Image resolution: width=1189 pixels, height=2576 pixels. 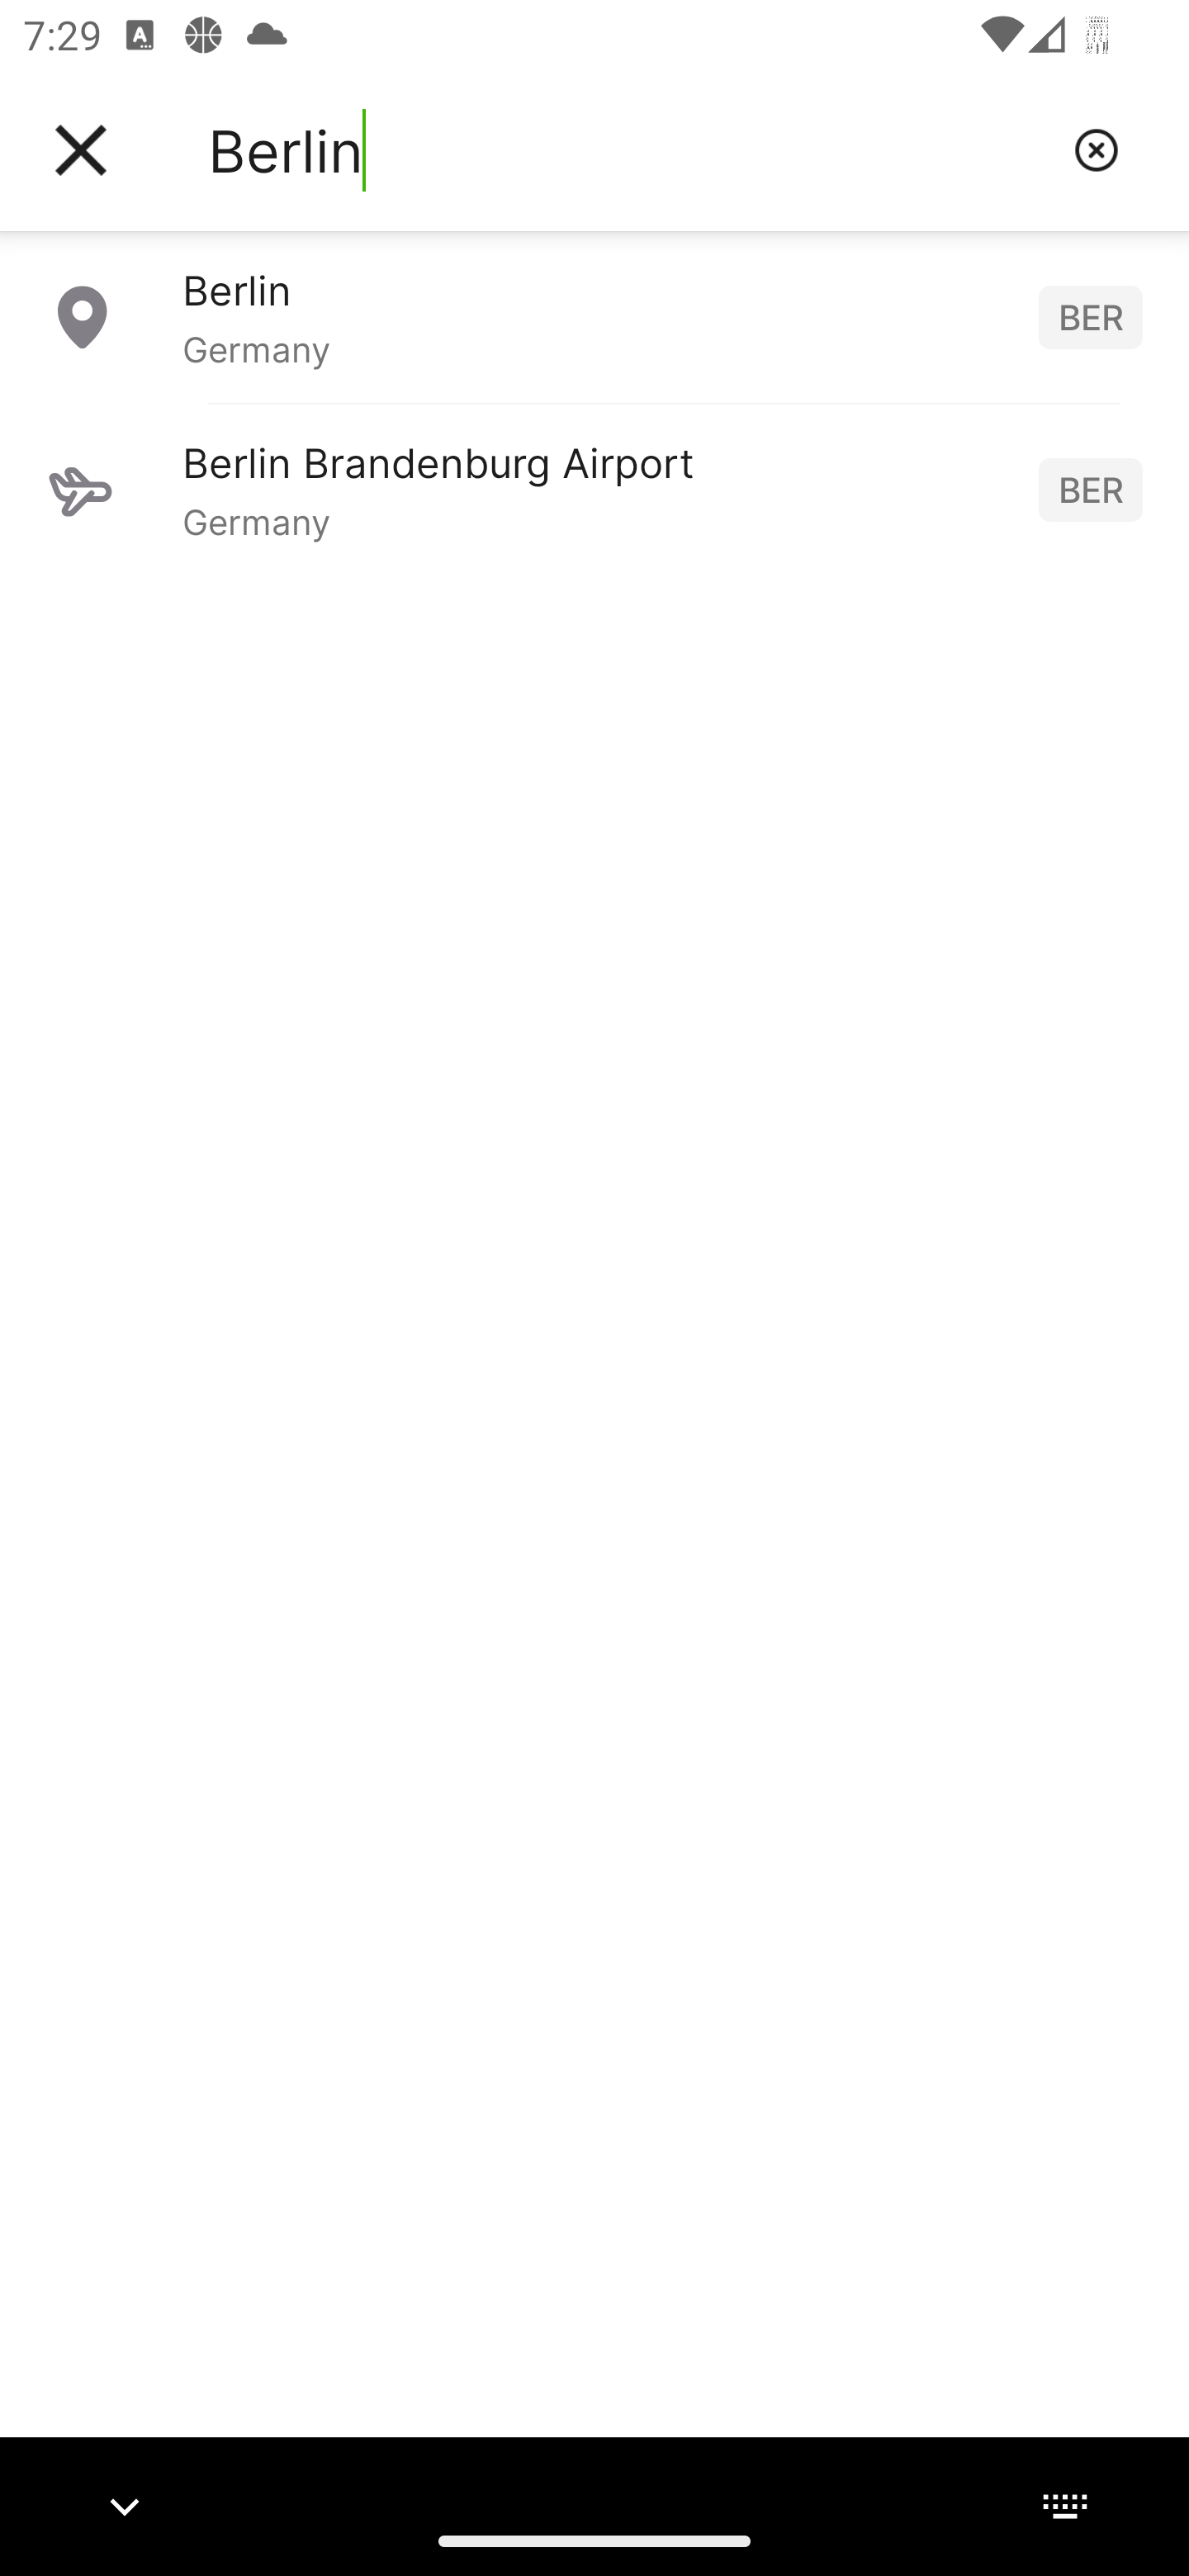 I want to click on Berlin Brandenburg Airport Germany BER, so click(x=594, y=489).